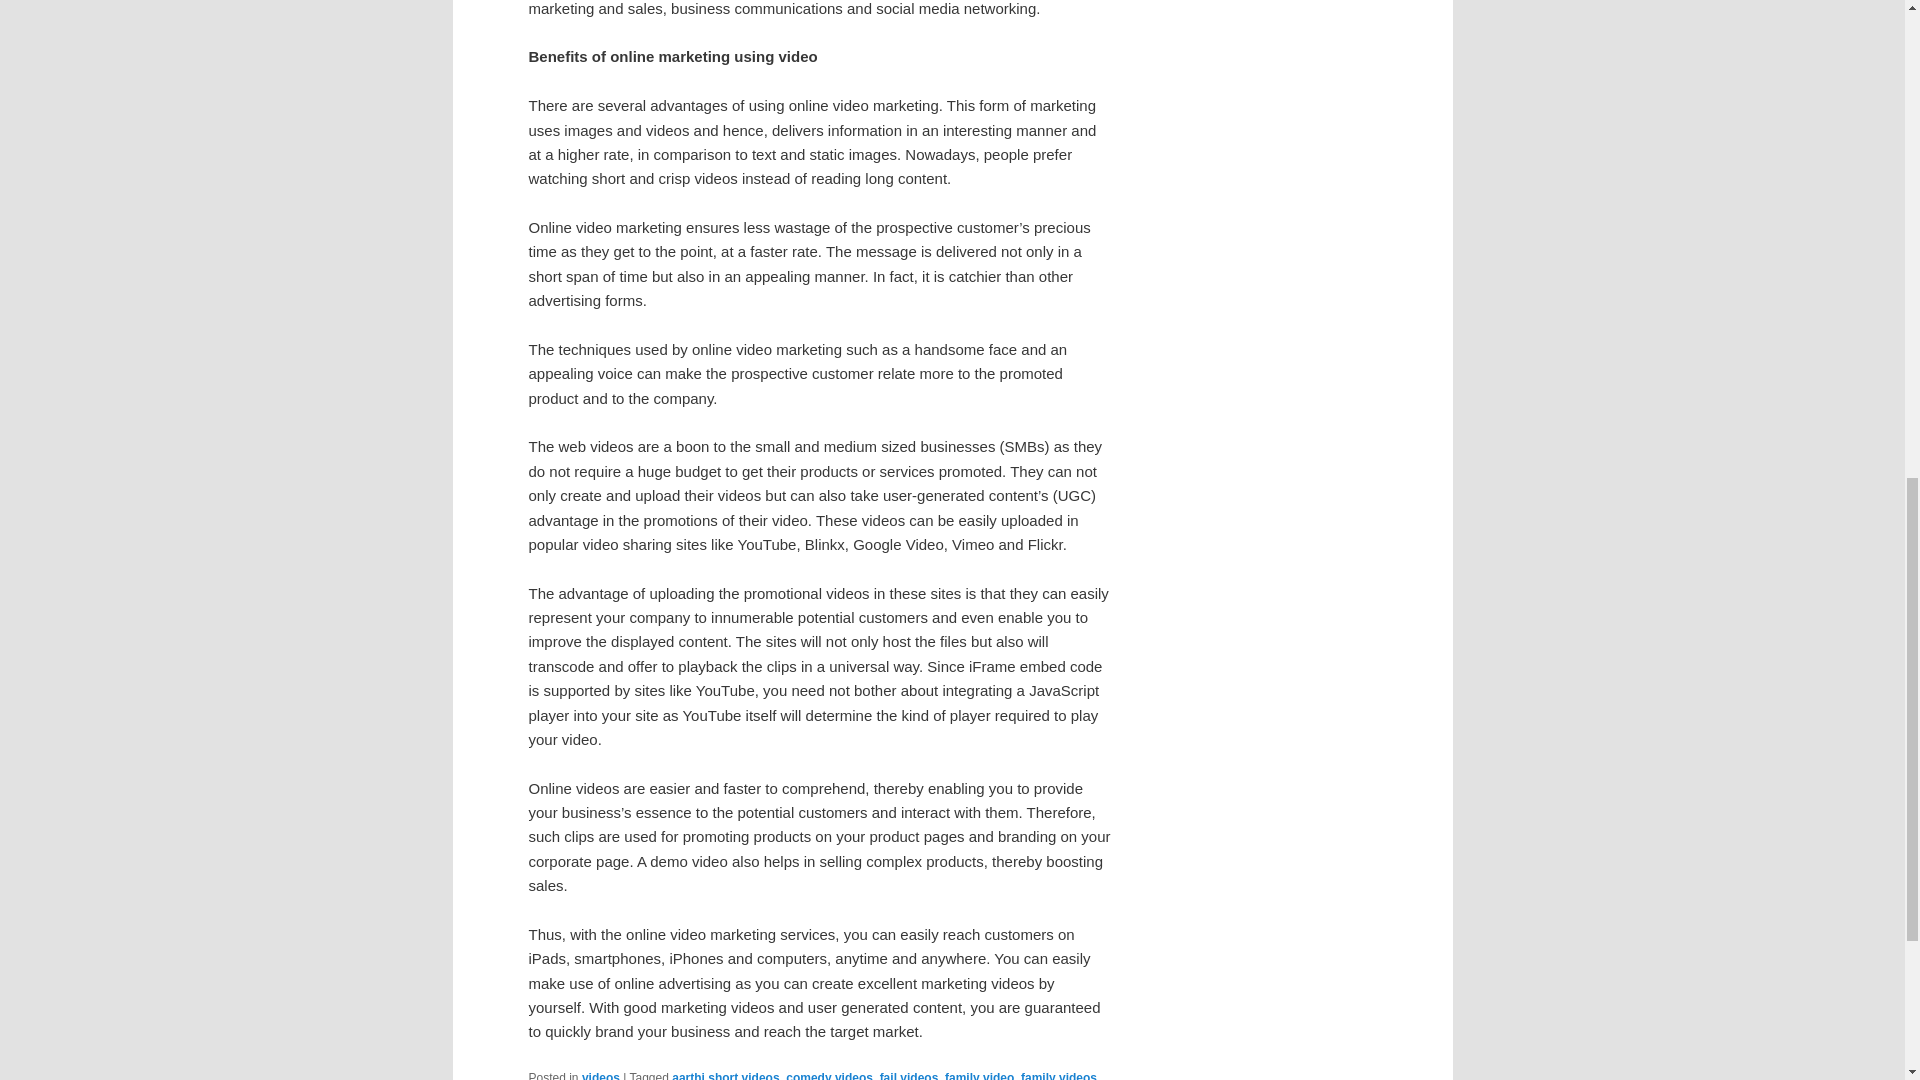 This screenshot has height=1080, width=1920. I want to click on comedy videos, so click(829, 1076).